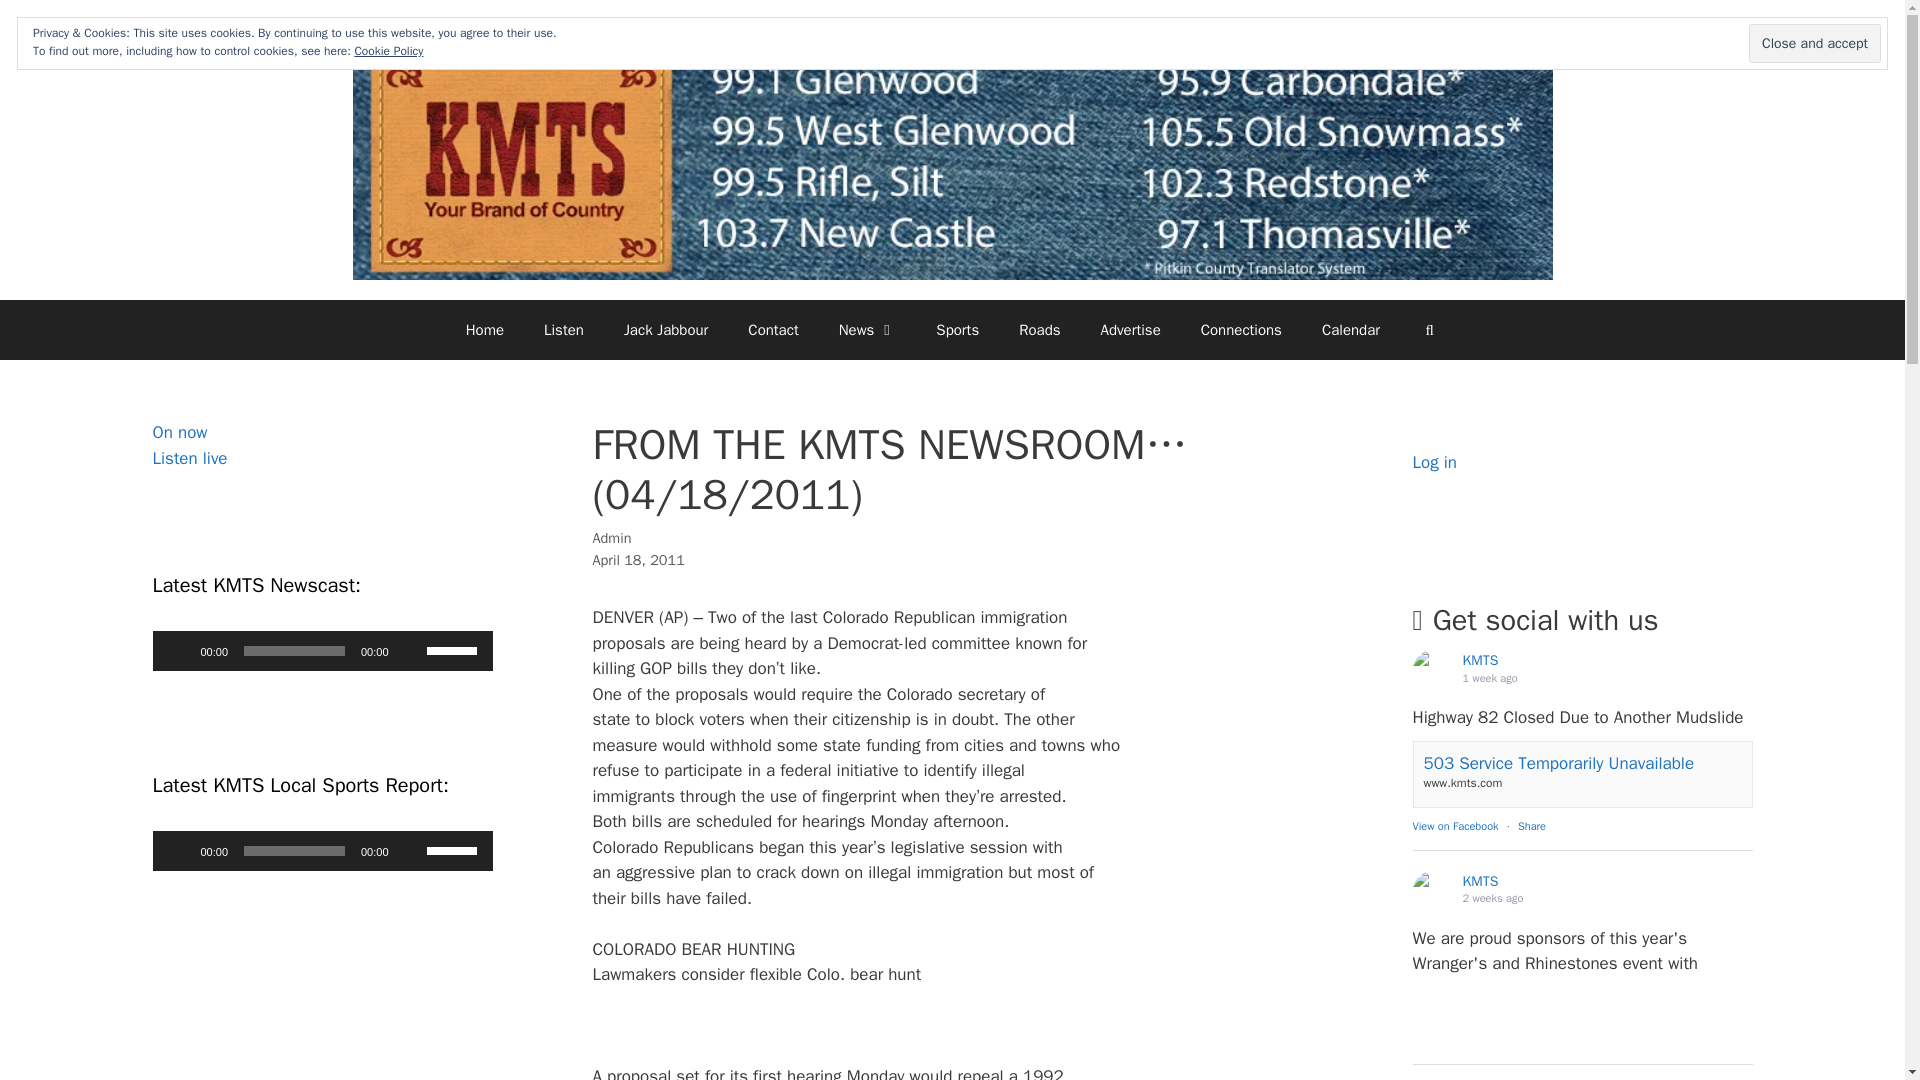 This screenshot has height=1080, width=1920. Describe the element at coordinates (1038, 330) in the screenshot. I see `Roads` at that location.